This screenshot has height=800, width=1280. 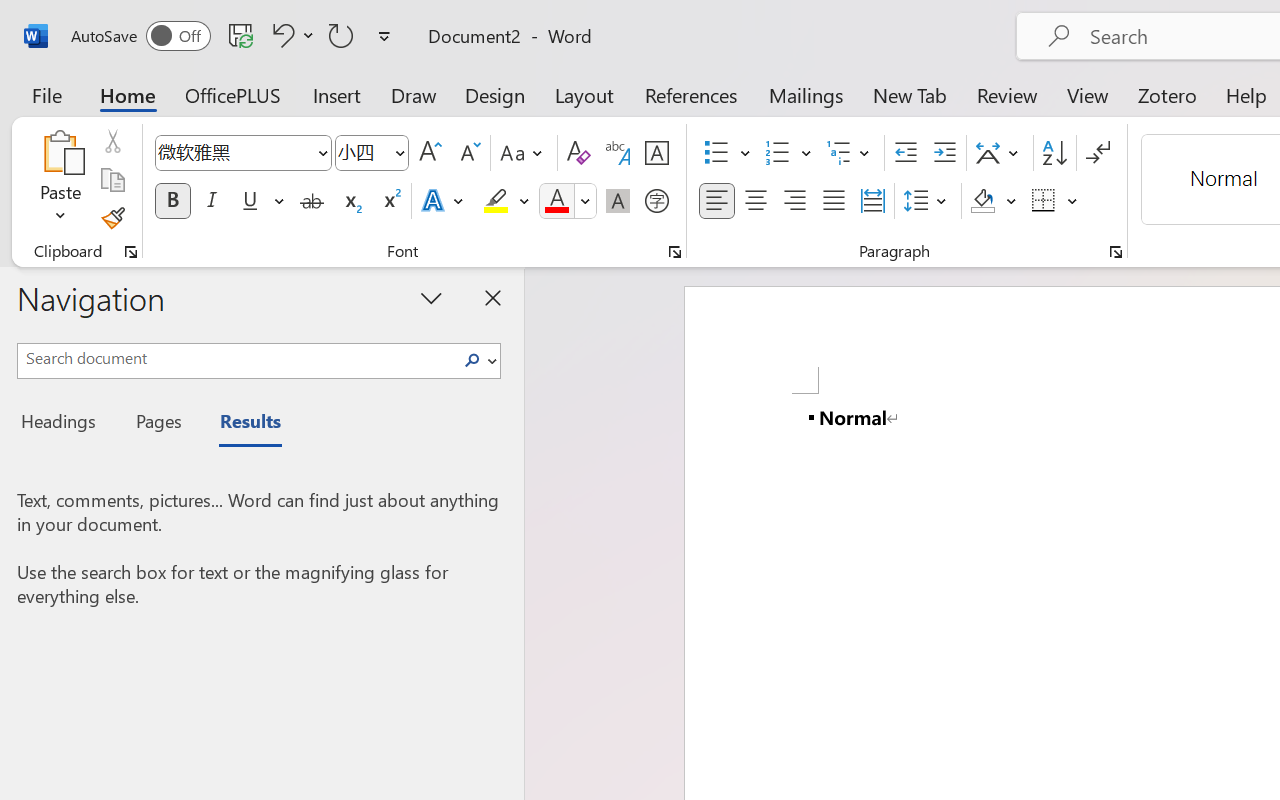 What do you see at coordinates (341, 35) in the screenshot?
I see `Repeat Text Fill Effect` at bounding box center [341, 35].